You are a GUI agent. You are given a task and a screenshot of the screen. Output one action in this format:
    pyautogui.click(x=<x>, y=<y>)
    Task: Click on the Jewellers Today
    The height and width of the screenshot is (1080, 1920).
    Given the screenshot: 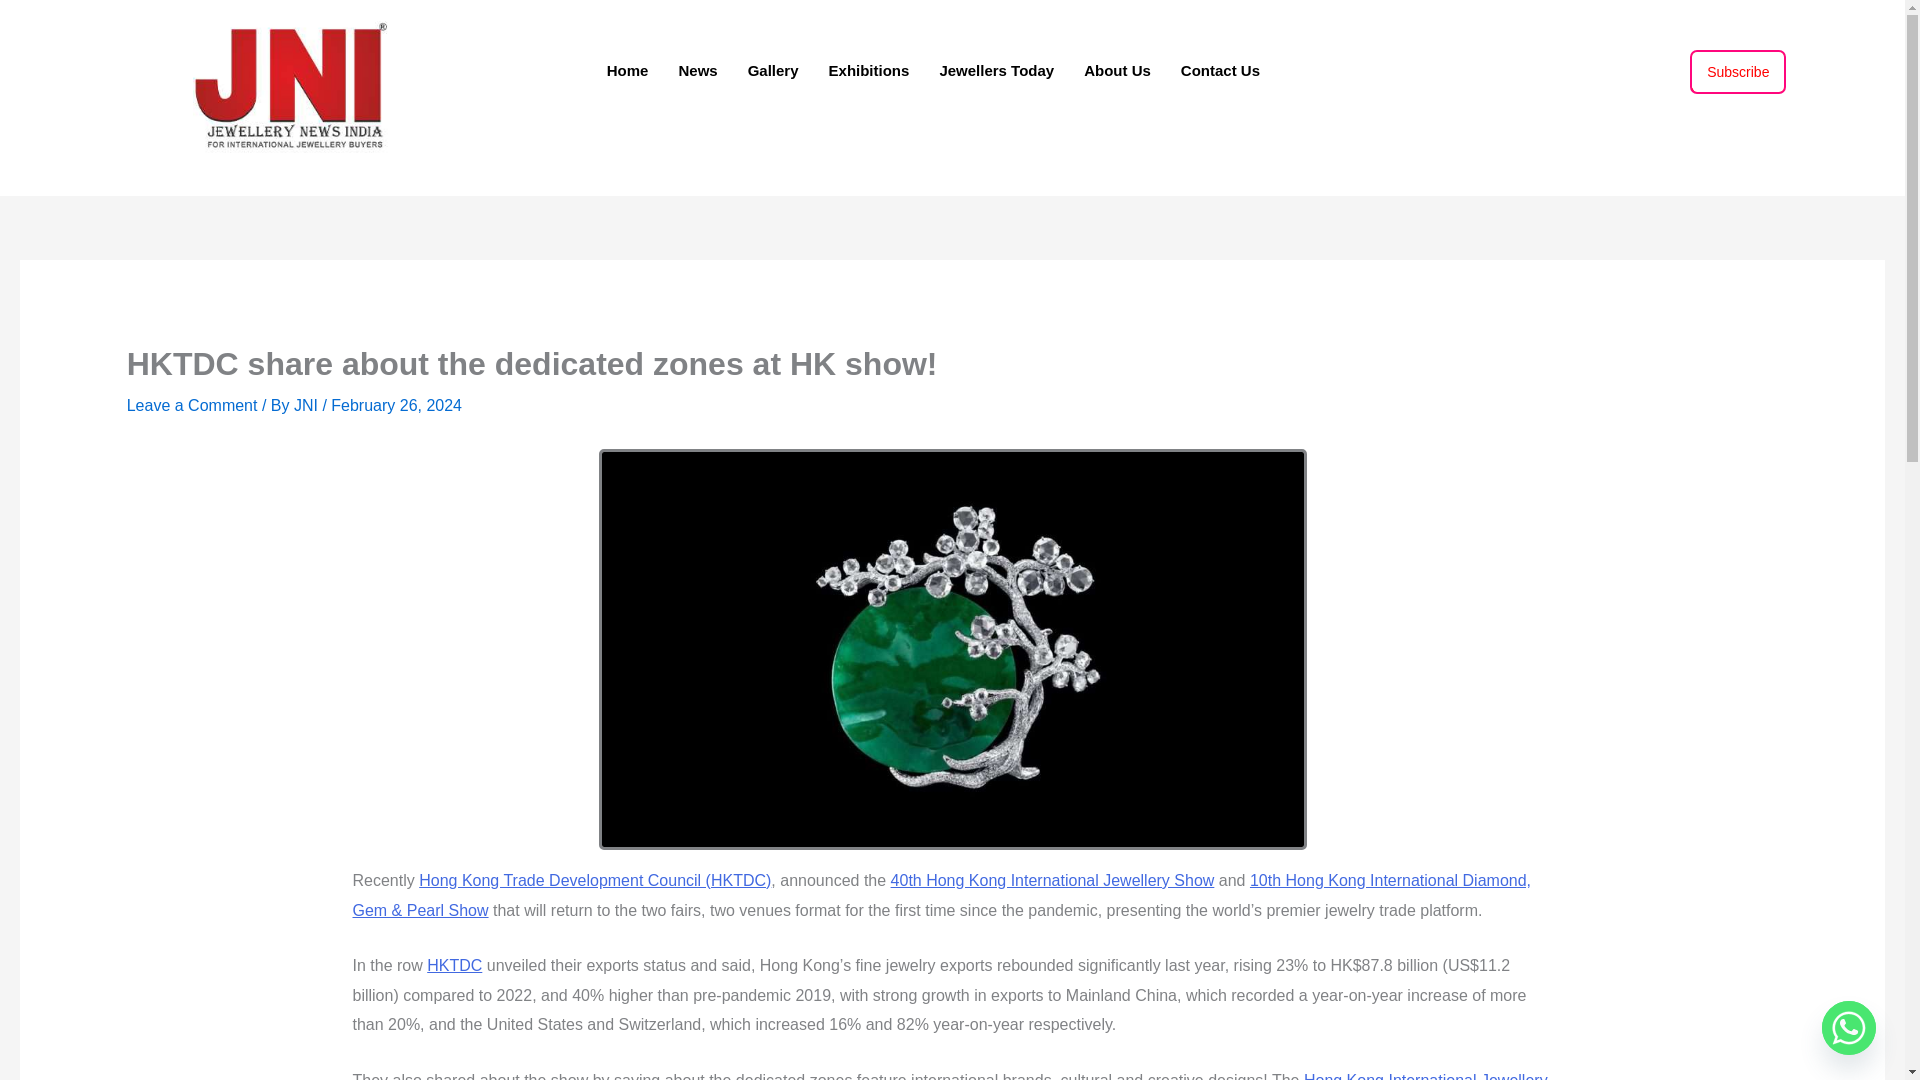 What is the action you would take?
    pyautogui.click(x=996, y=69)
    